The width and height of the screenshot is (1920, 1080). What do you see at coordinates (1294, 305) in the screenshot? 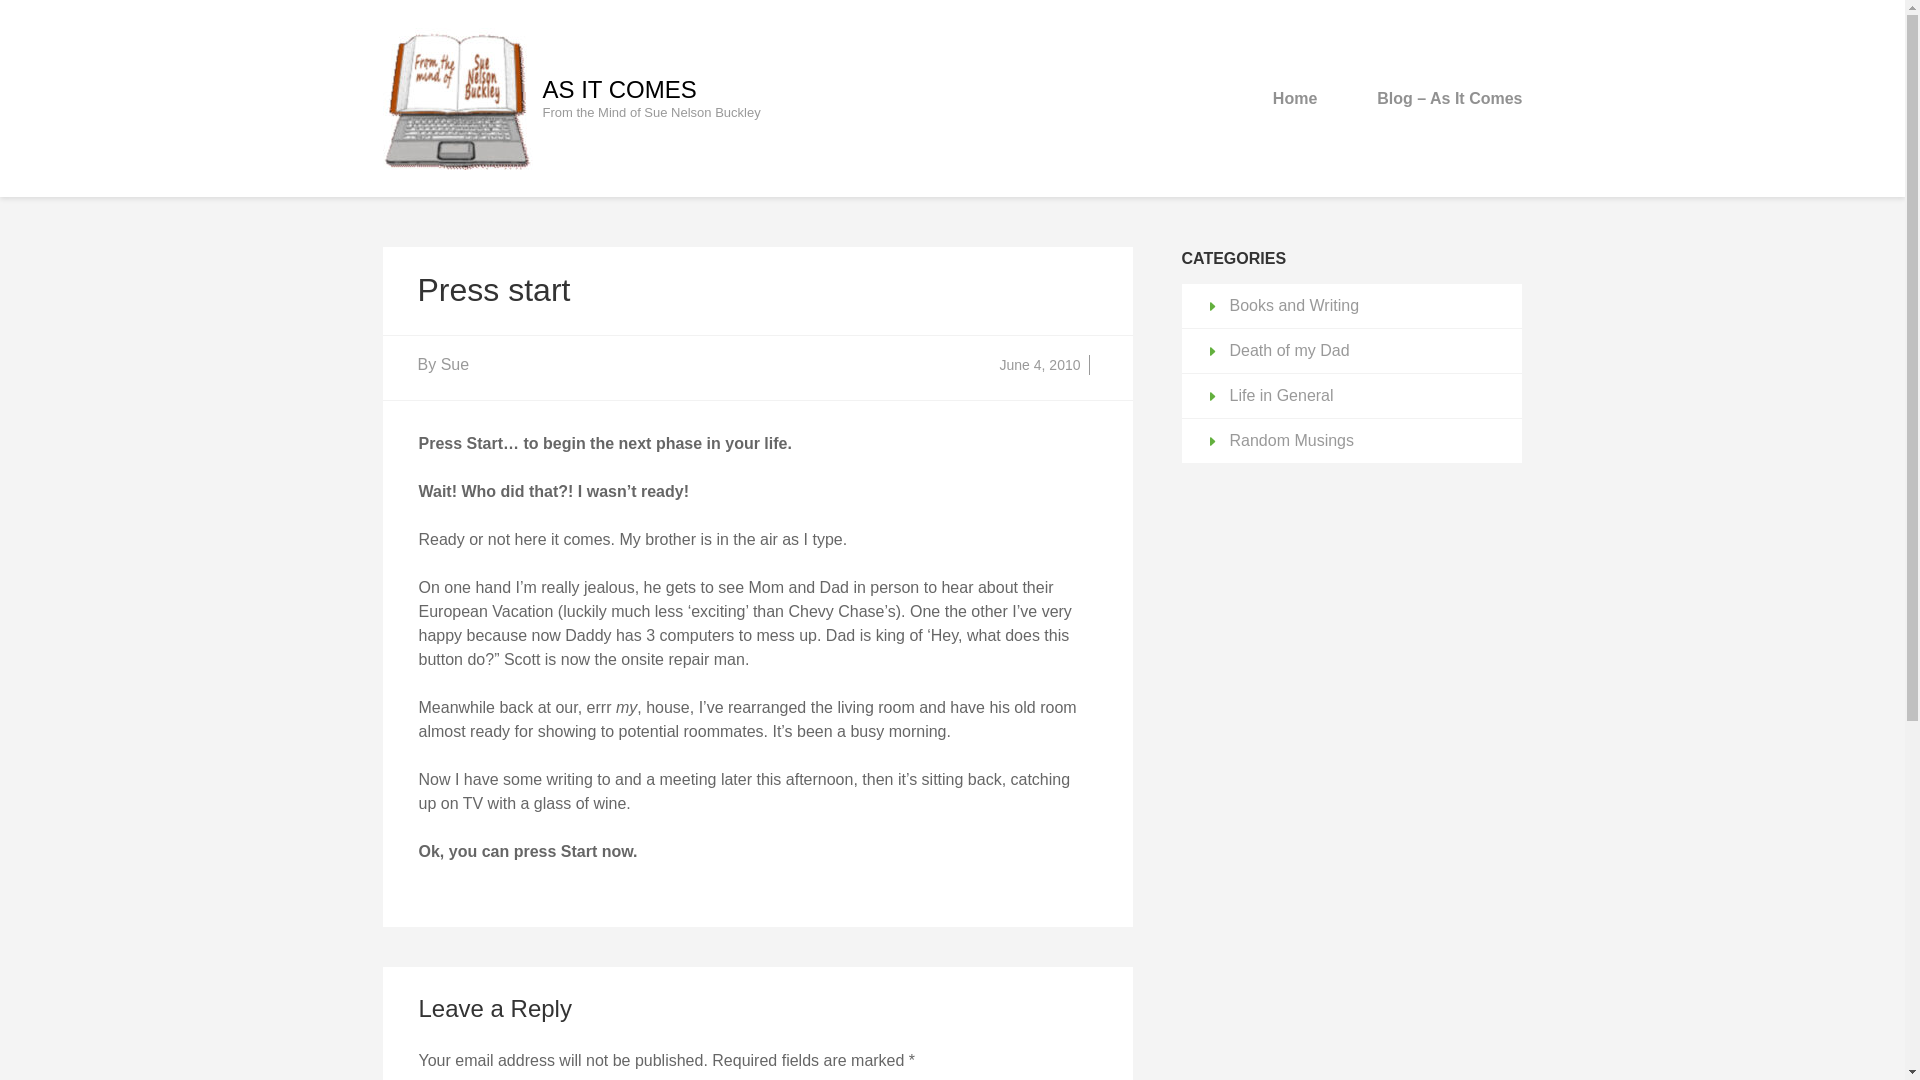
I see `Books and Writing` at bounding box center [1294, 305].